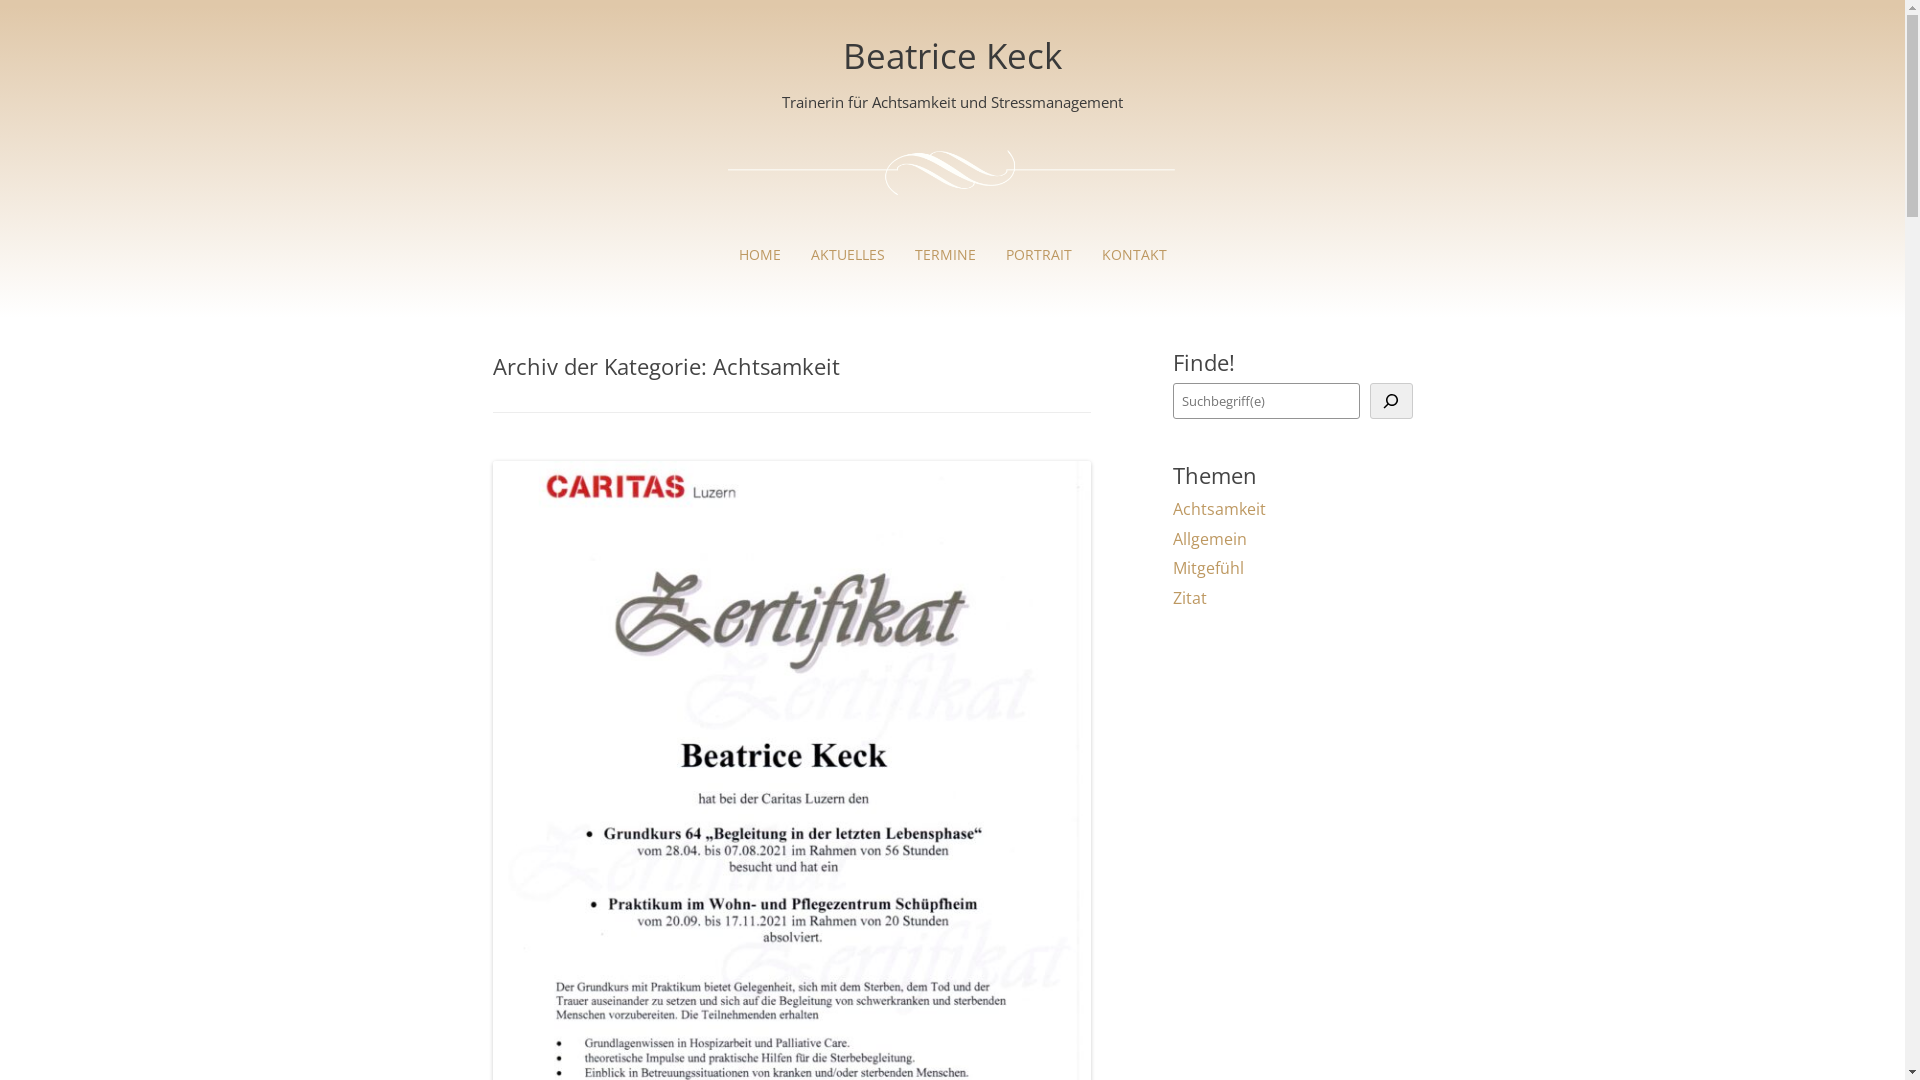 The height and width of the screenshot is (1080, 1920). I want to click on Zitat, so click(1190, 598).